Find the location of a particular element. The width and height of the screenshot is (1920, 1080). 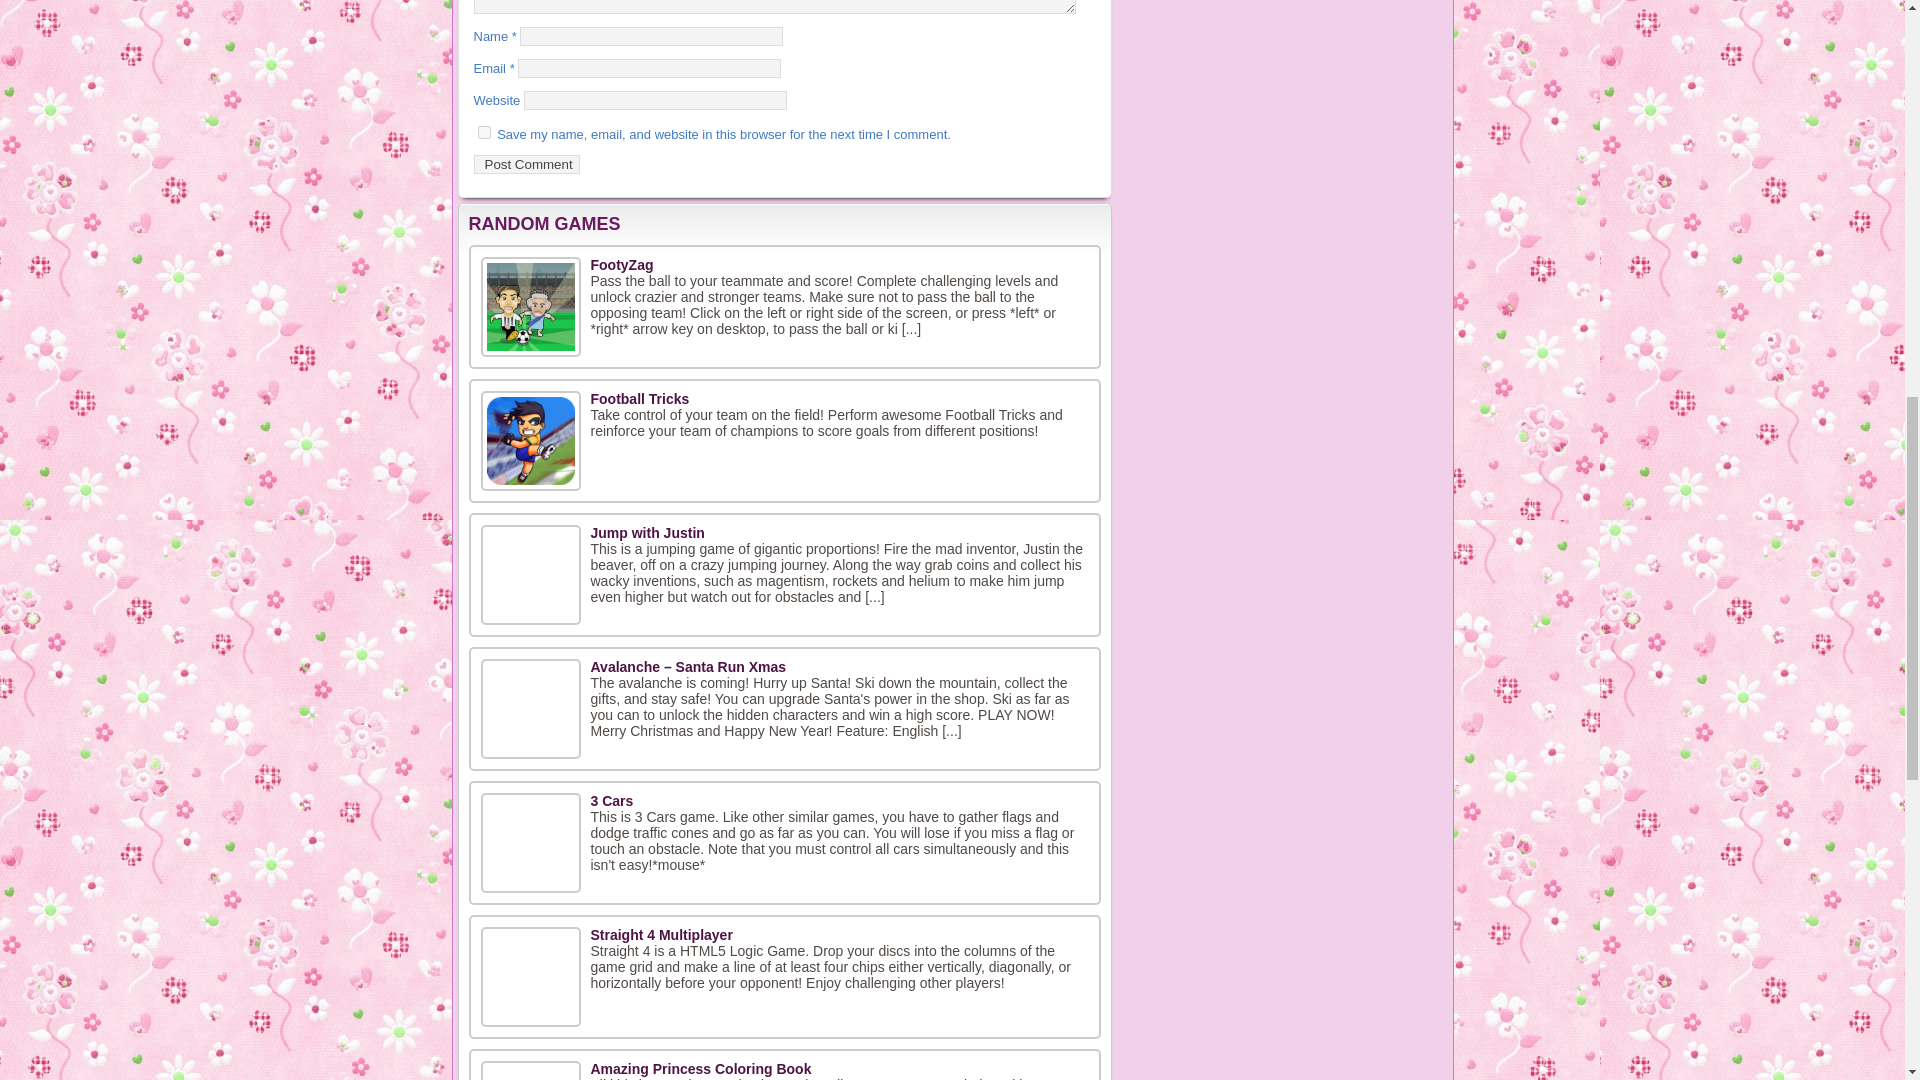

Football Tricks is located at coordinates (639, 398).